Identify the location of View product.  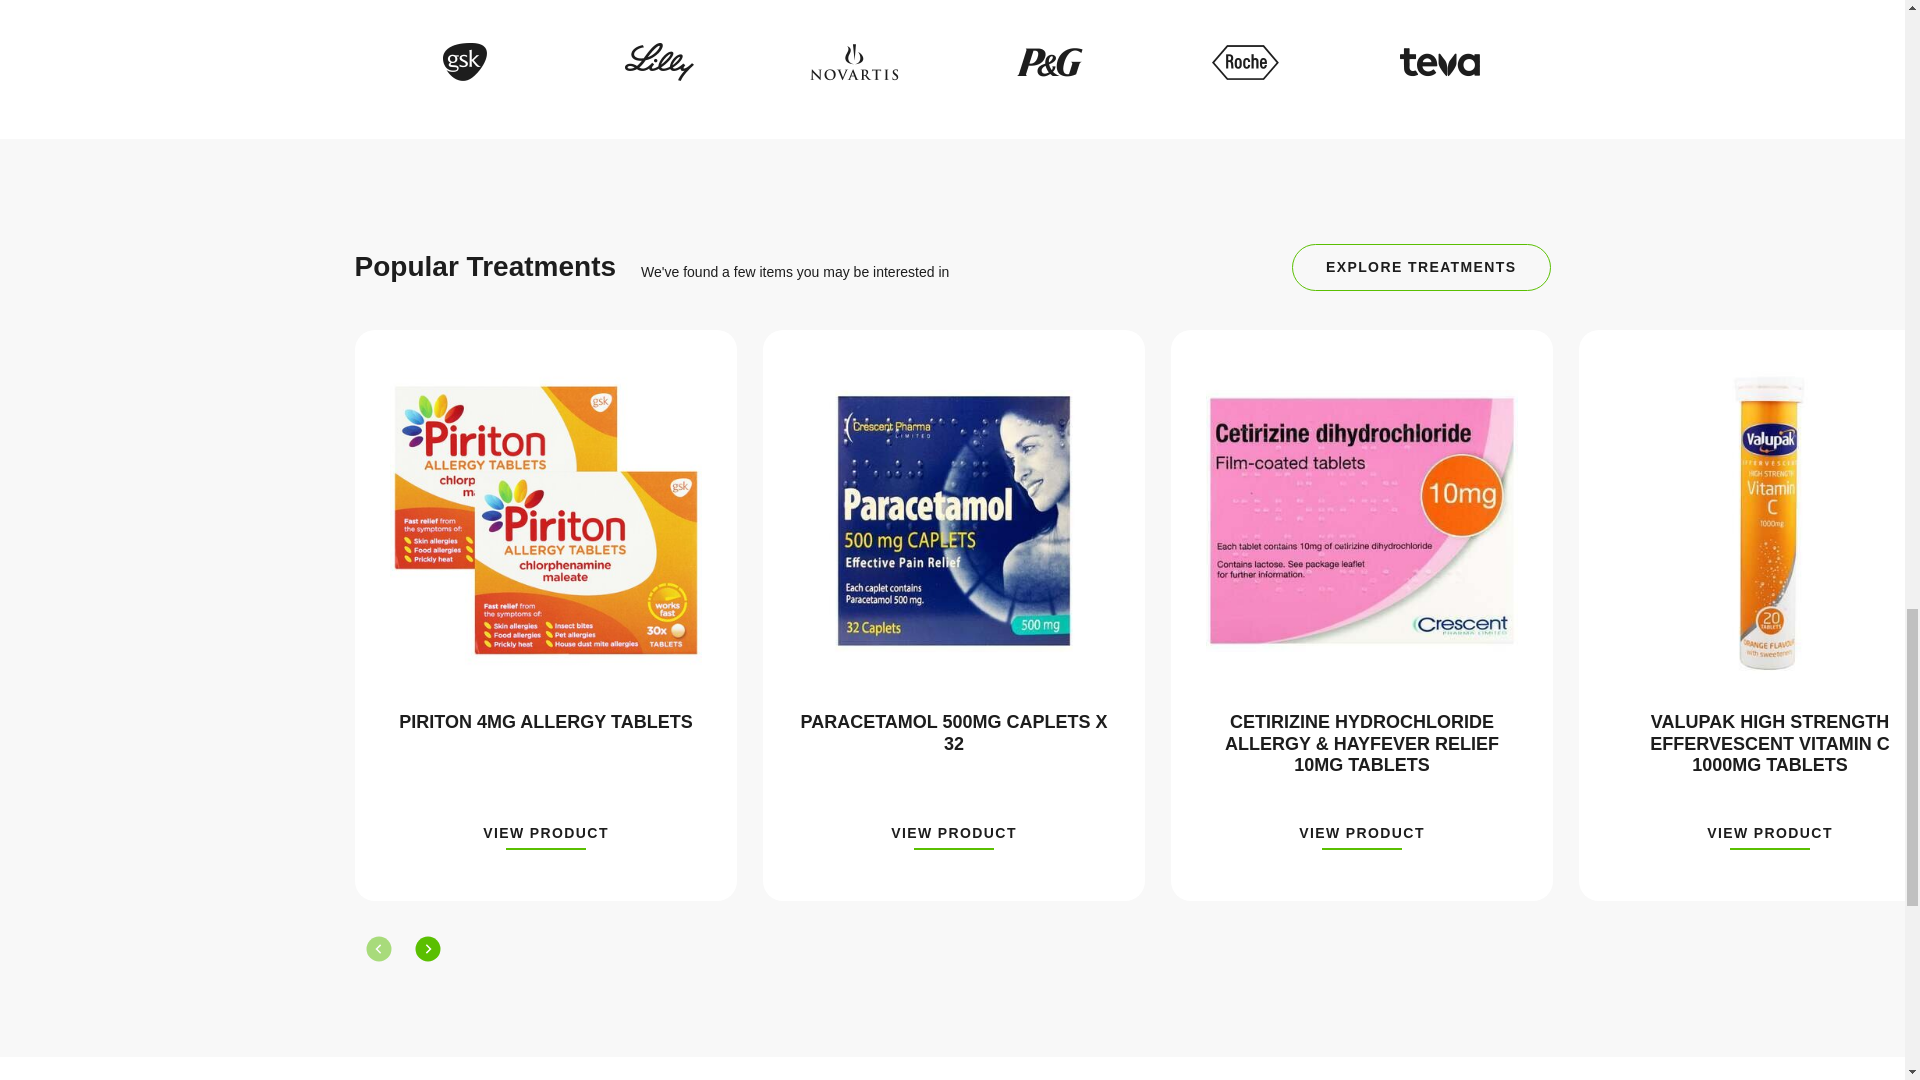
(546, 838).